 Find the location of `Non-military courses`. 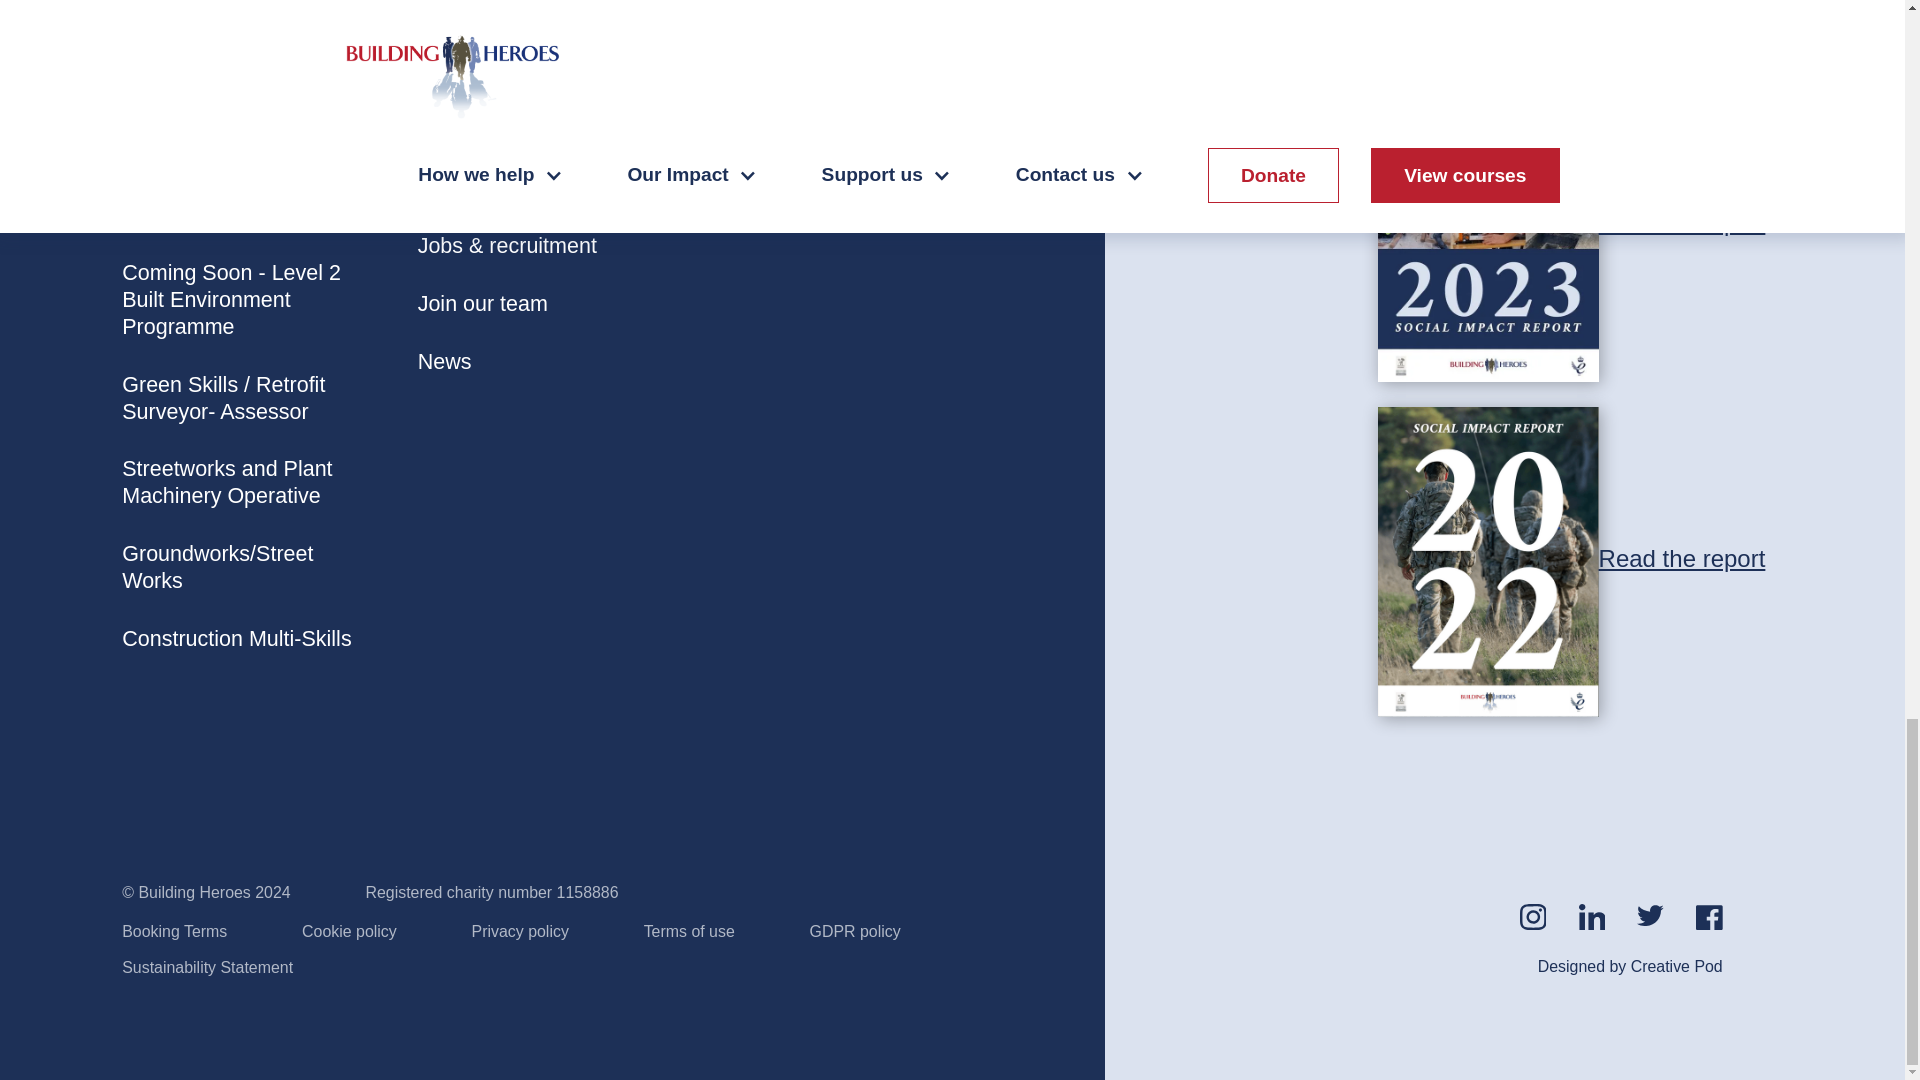

Non-military courses is located at coordinates (238, 130).